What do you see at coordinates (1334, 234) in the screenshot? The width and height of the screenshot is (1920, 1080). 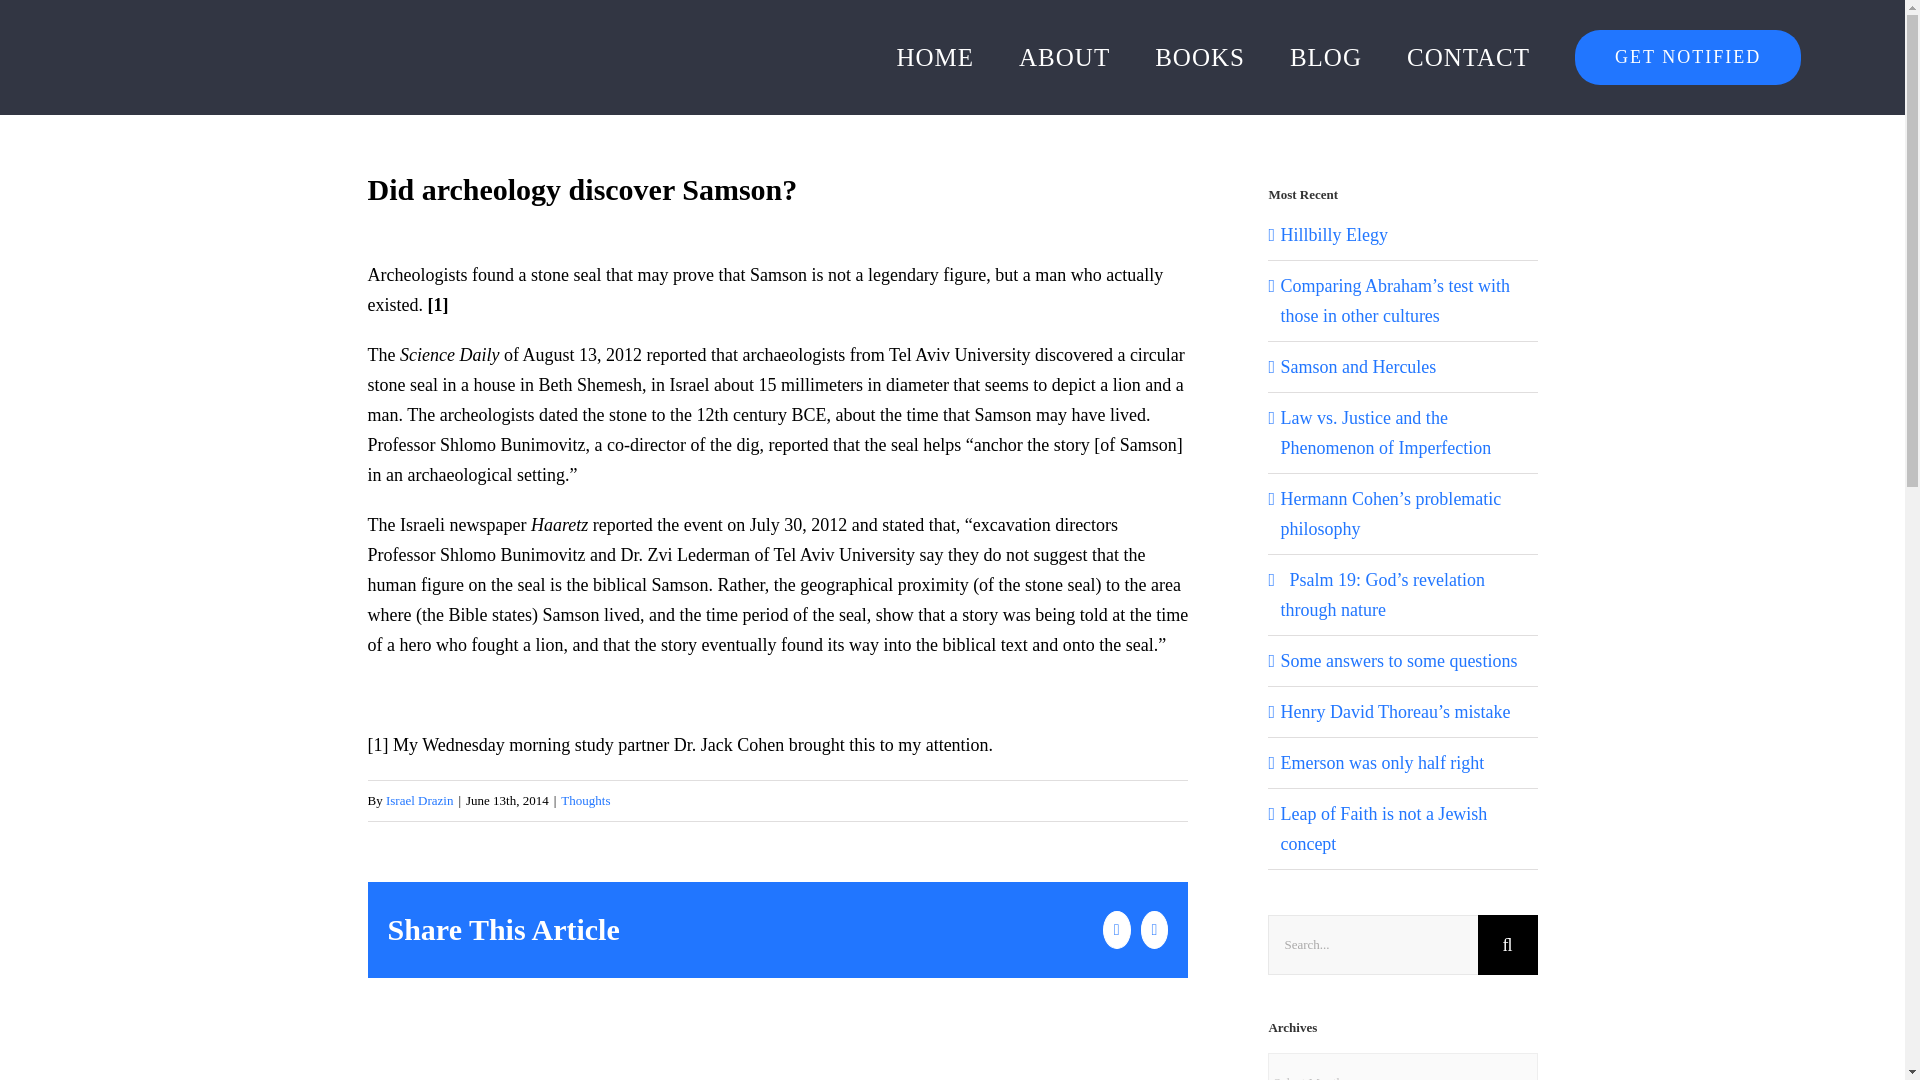 I see `Hillbilly Elegy` at bounding box center [1334, 234].